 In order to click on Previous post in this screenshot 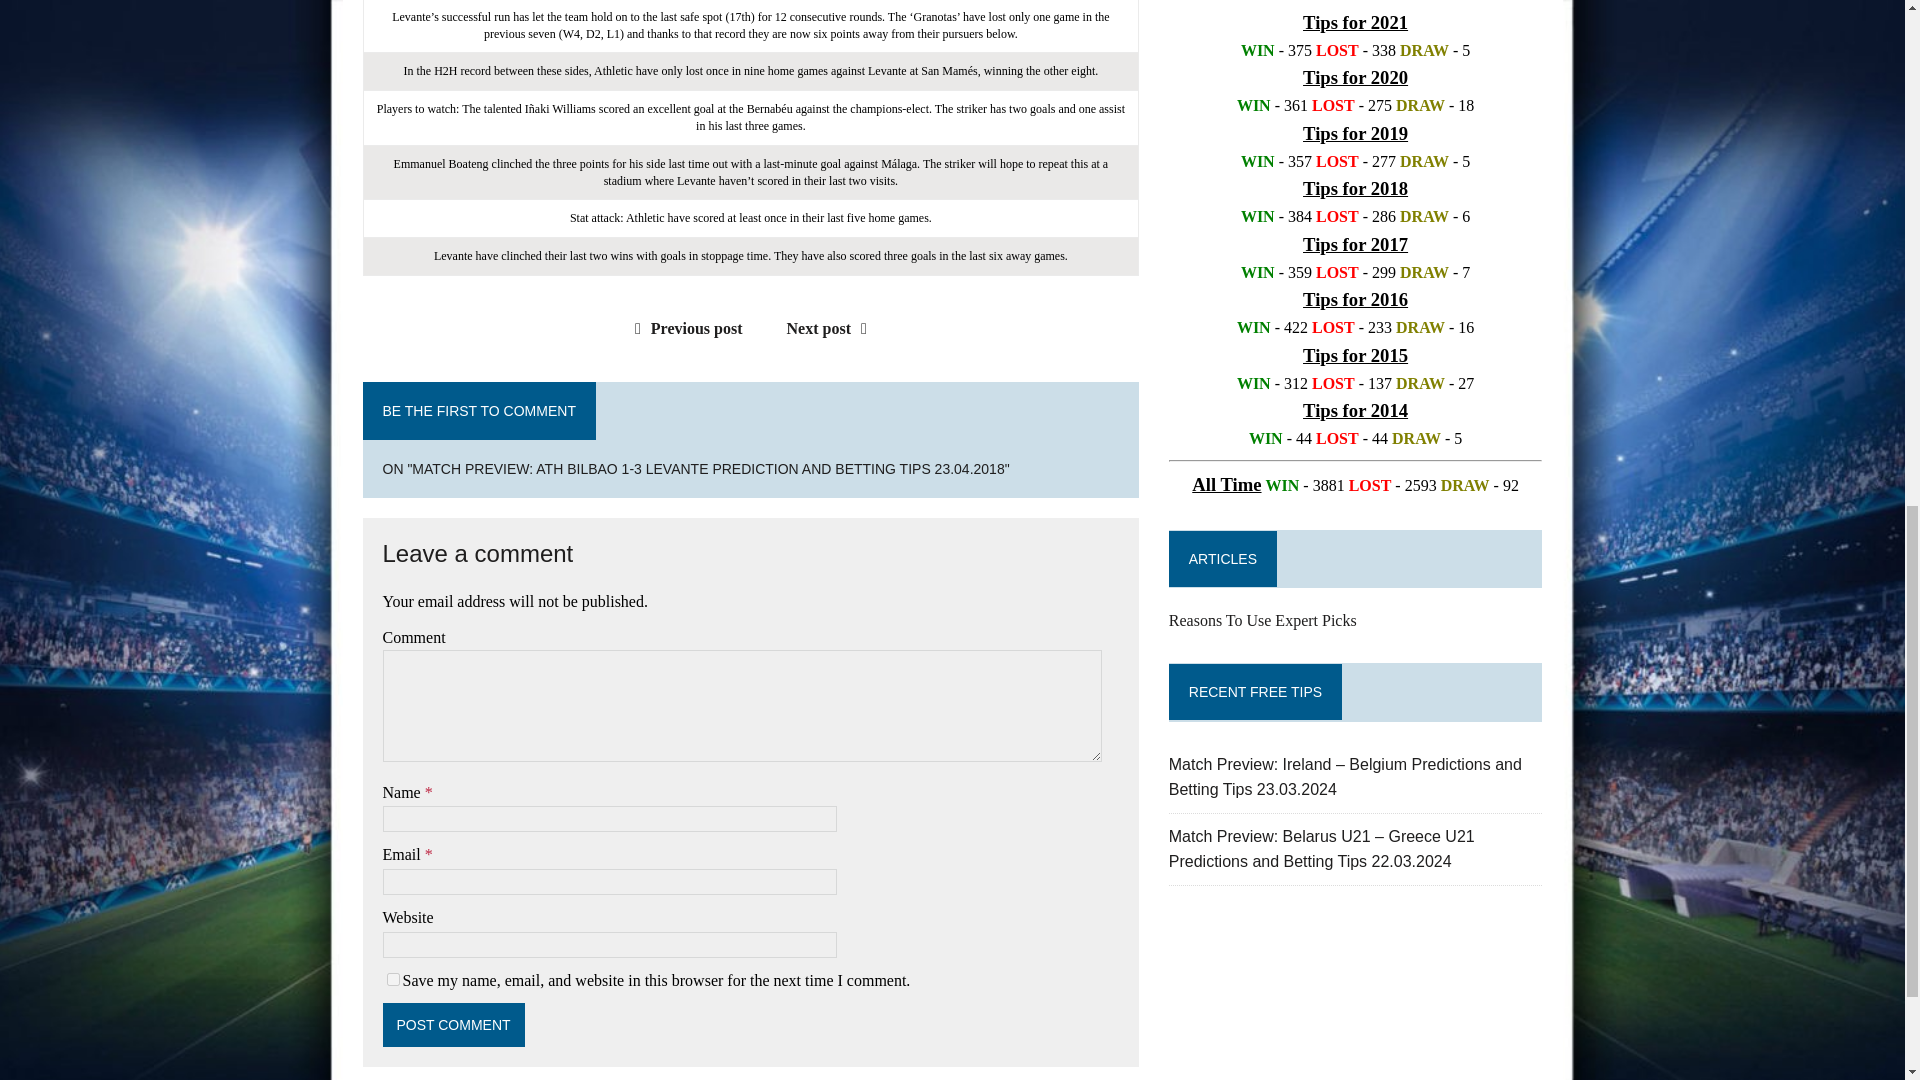, I will do `click(684, 328)`.